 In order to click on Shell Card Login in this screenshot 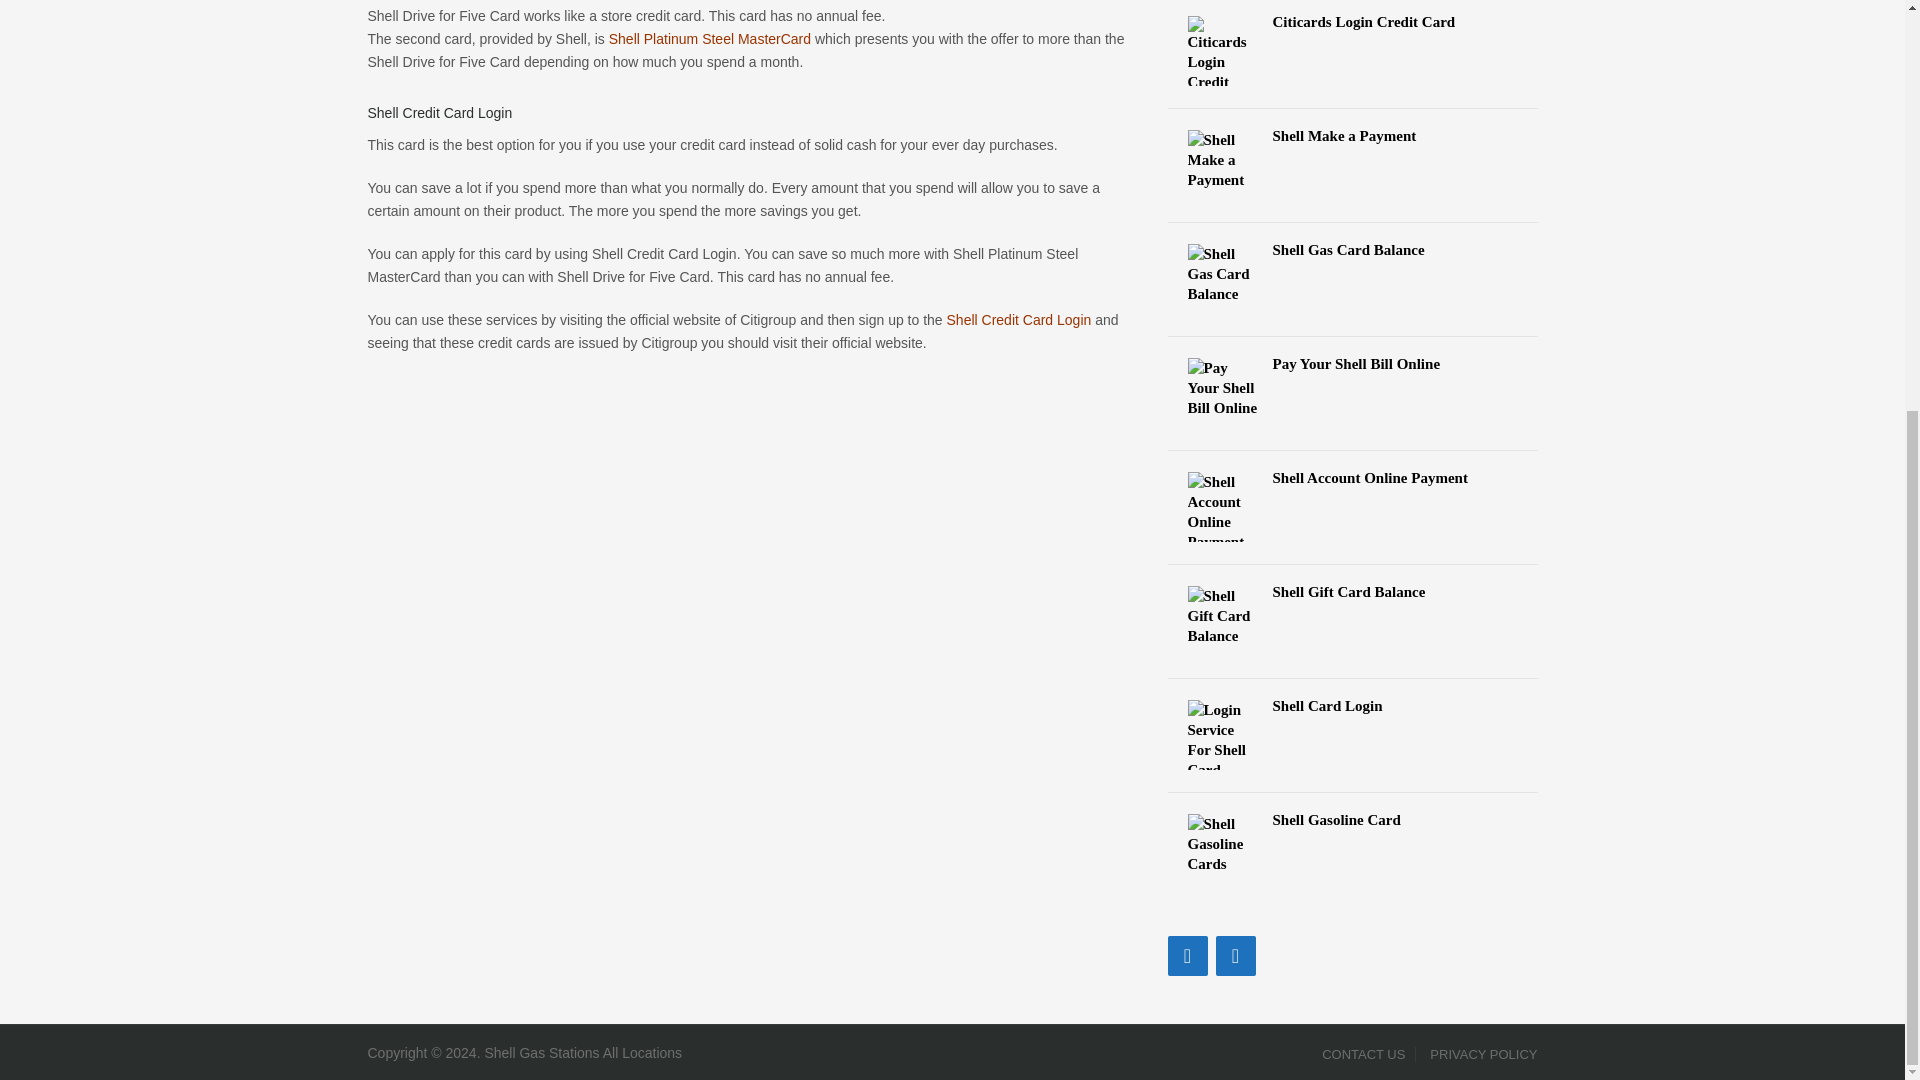, I will do `click(1353, 706)`.